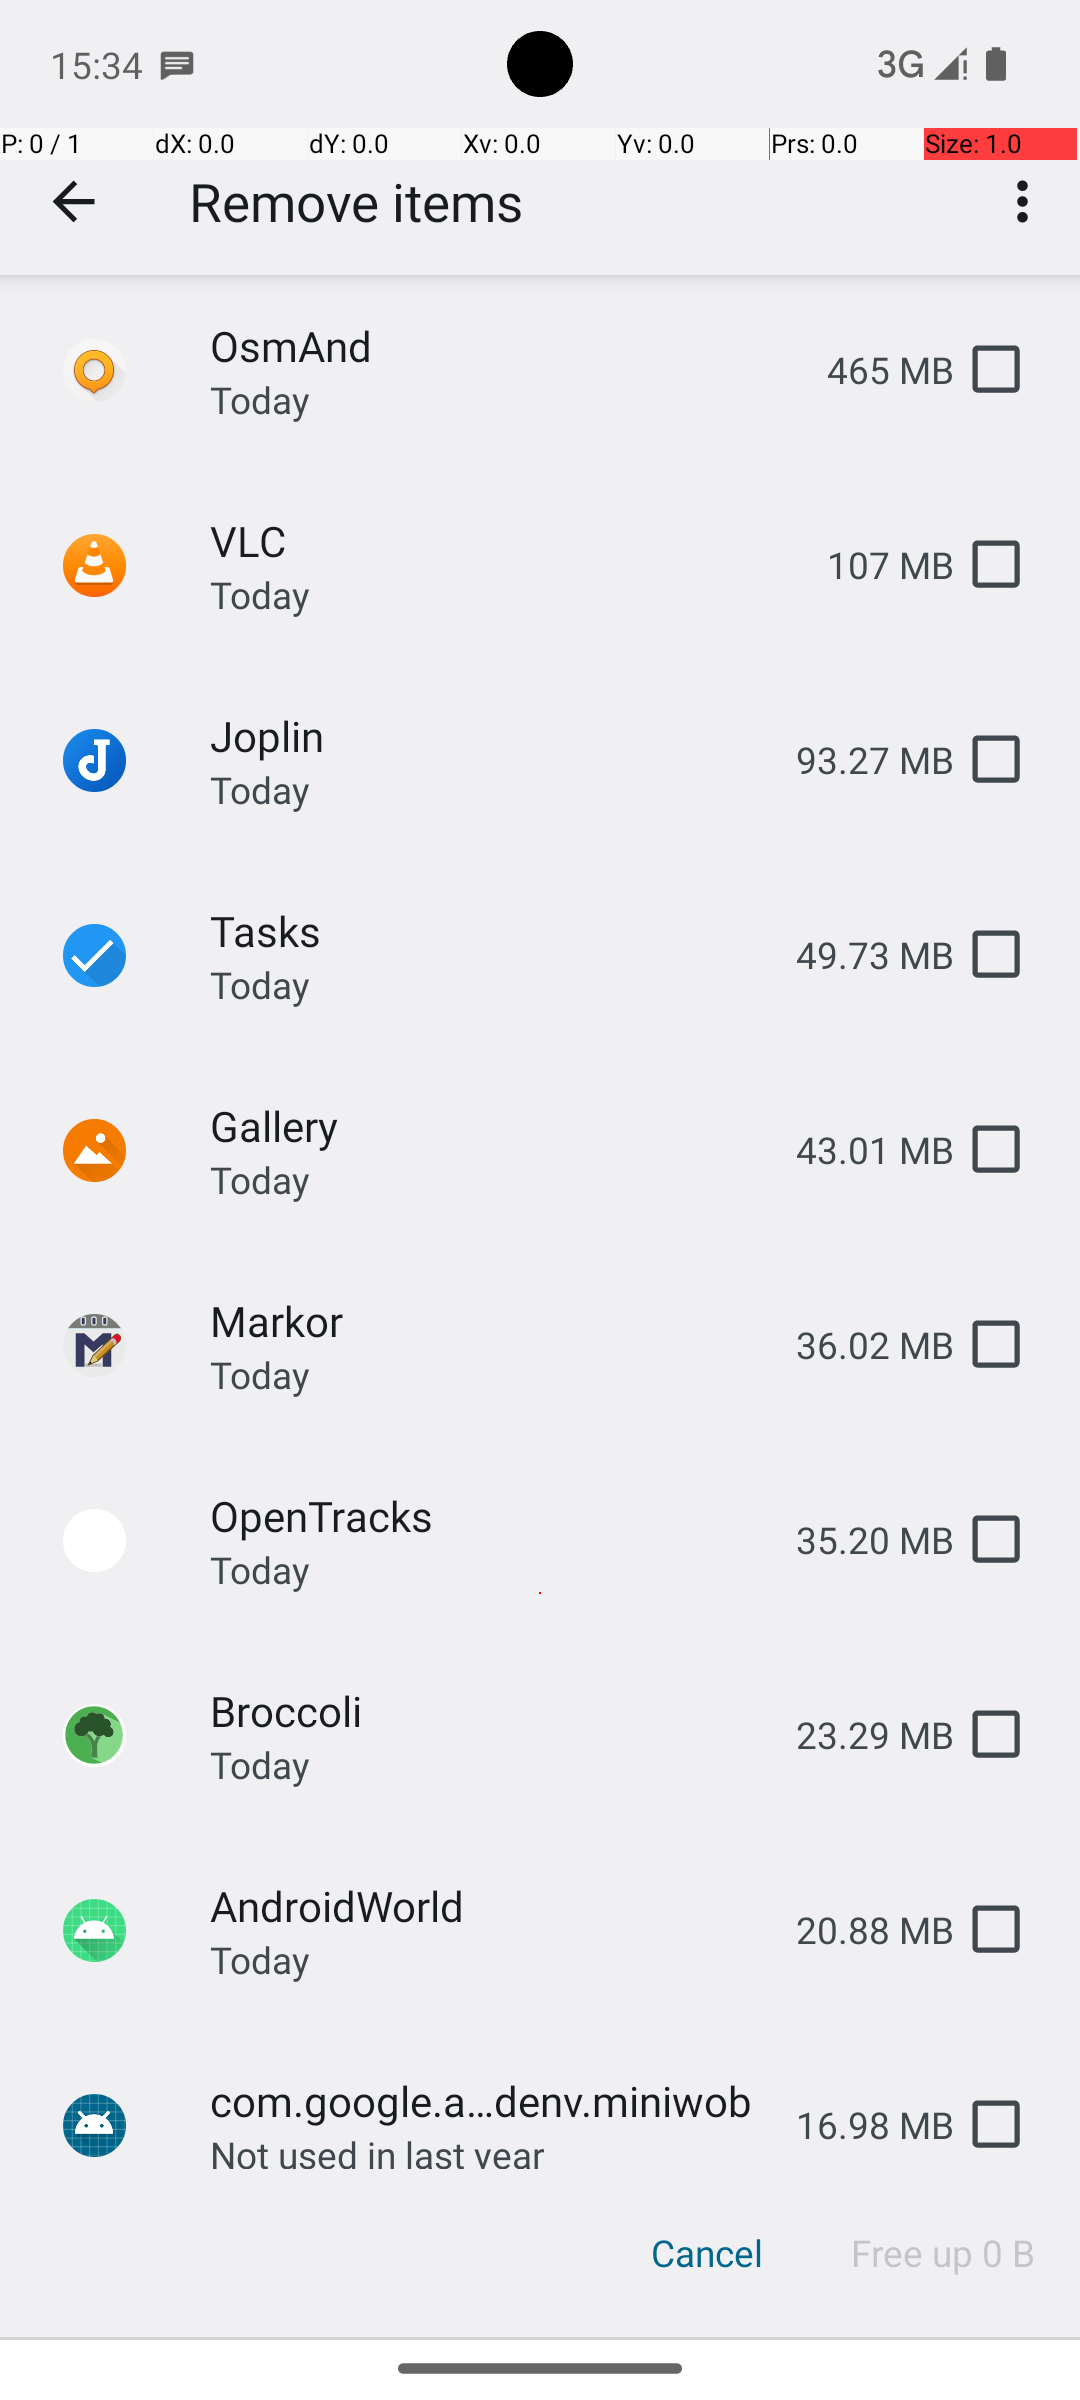 The width and height of the screenshot is (1080, 2400). I want to click on 43.01 MB, so click(859, 1150).